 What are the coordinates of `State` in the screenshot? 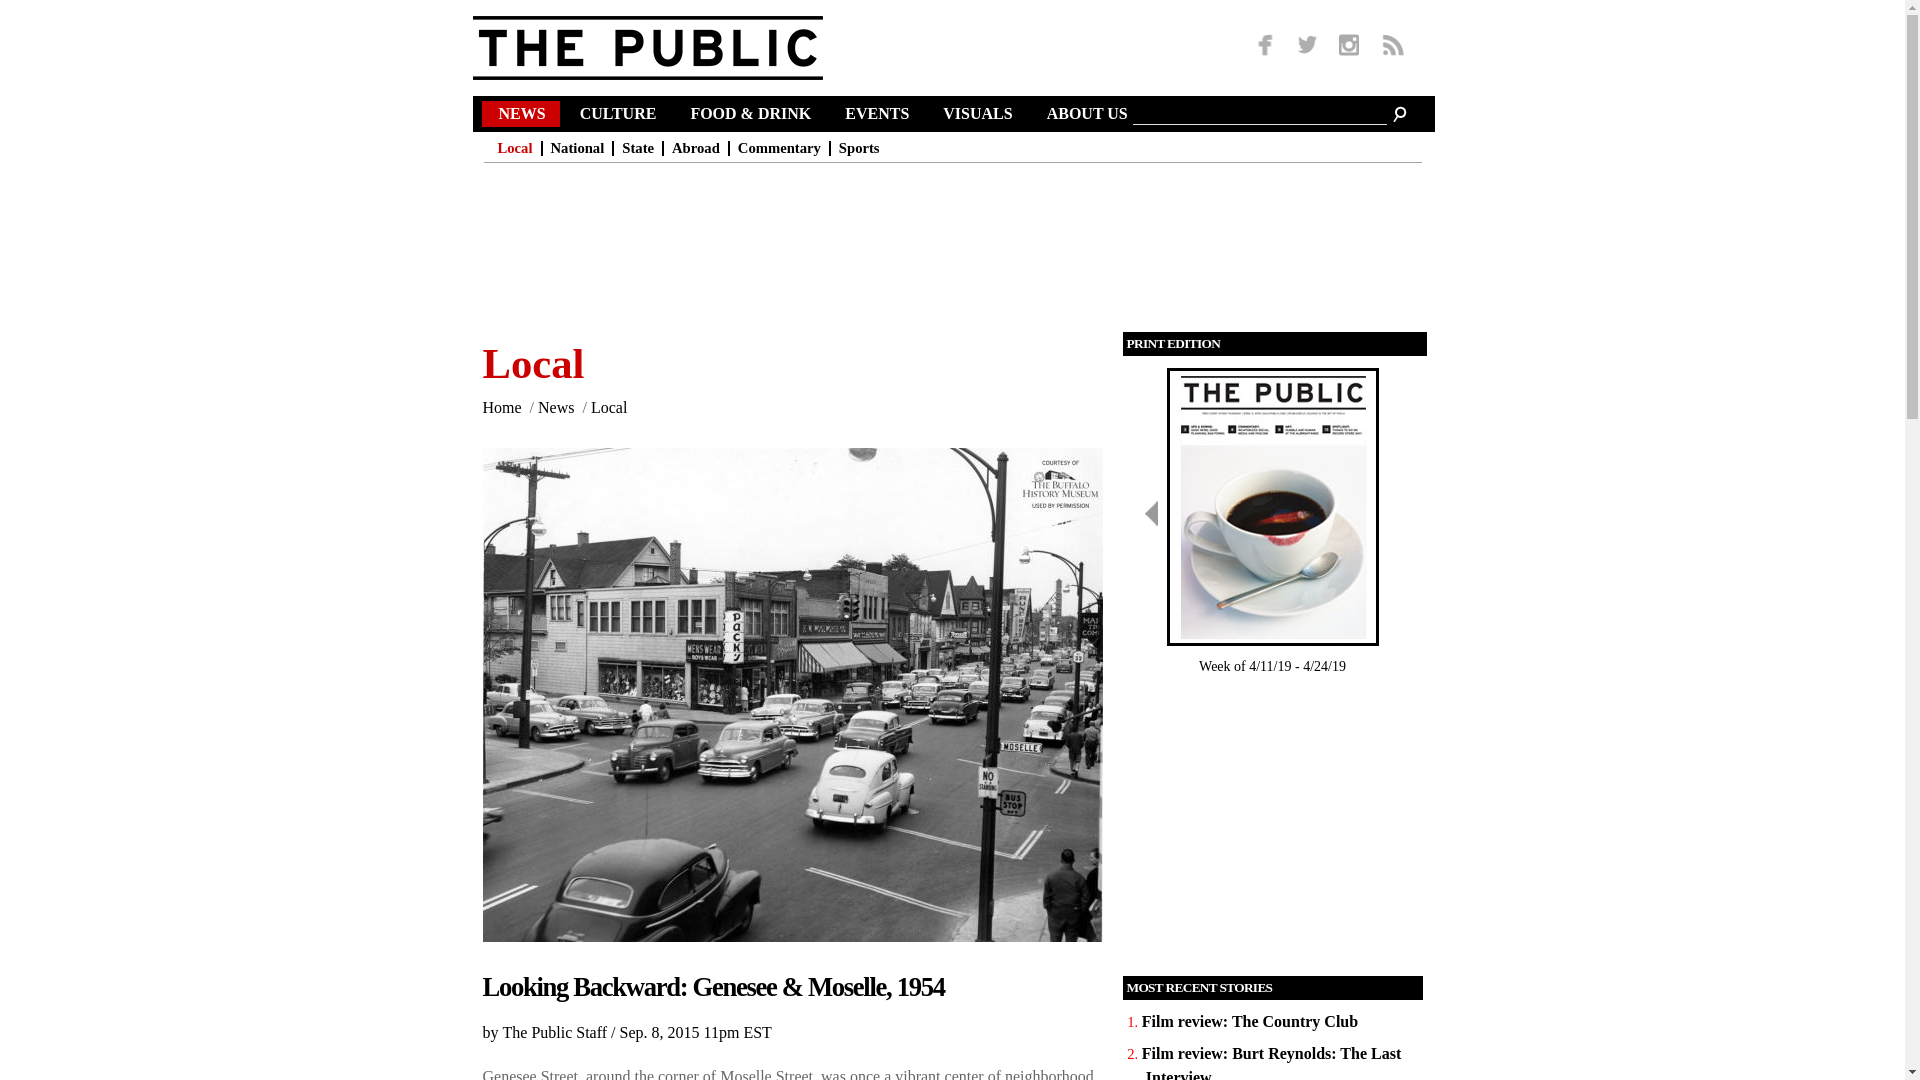 It's located at (642, 148).